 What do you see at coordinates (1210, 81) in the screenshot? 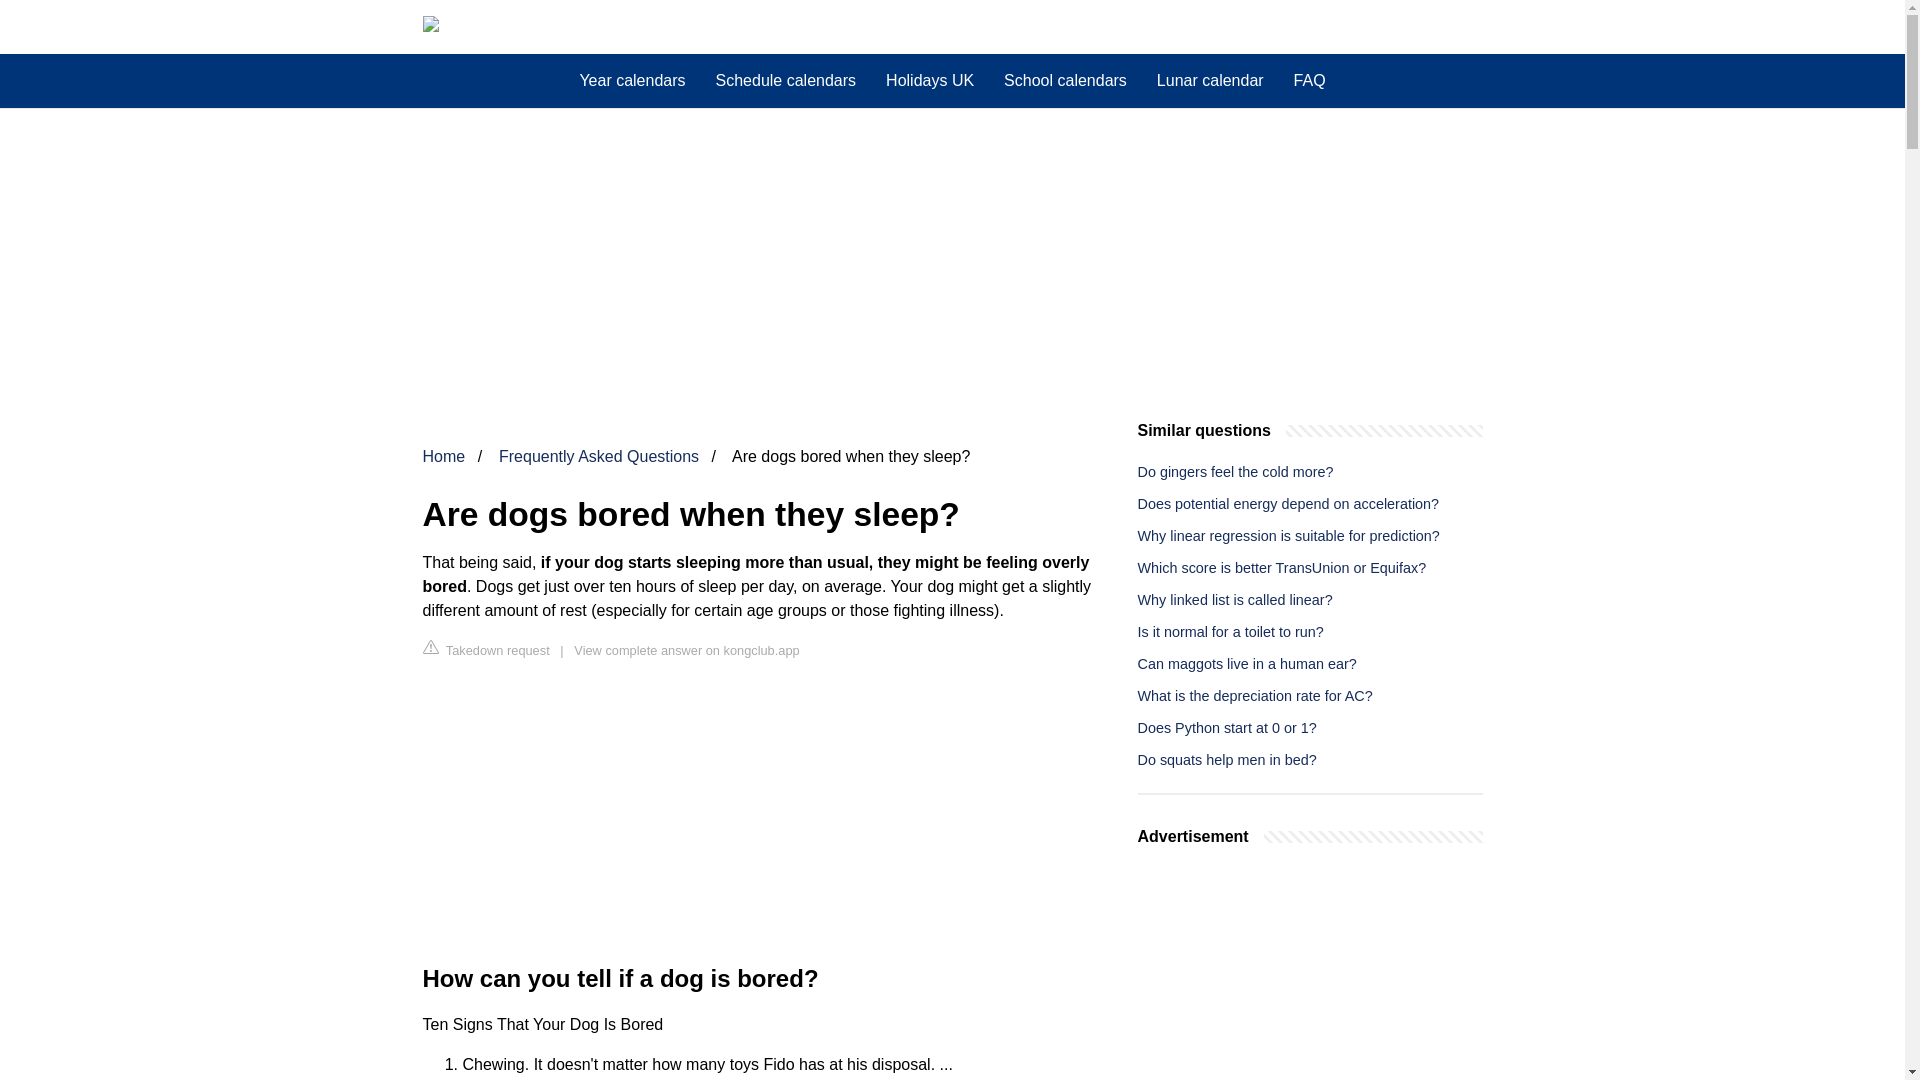
I see `Lunar calendar` at bounding box center [1210, 81].